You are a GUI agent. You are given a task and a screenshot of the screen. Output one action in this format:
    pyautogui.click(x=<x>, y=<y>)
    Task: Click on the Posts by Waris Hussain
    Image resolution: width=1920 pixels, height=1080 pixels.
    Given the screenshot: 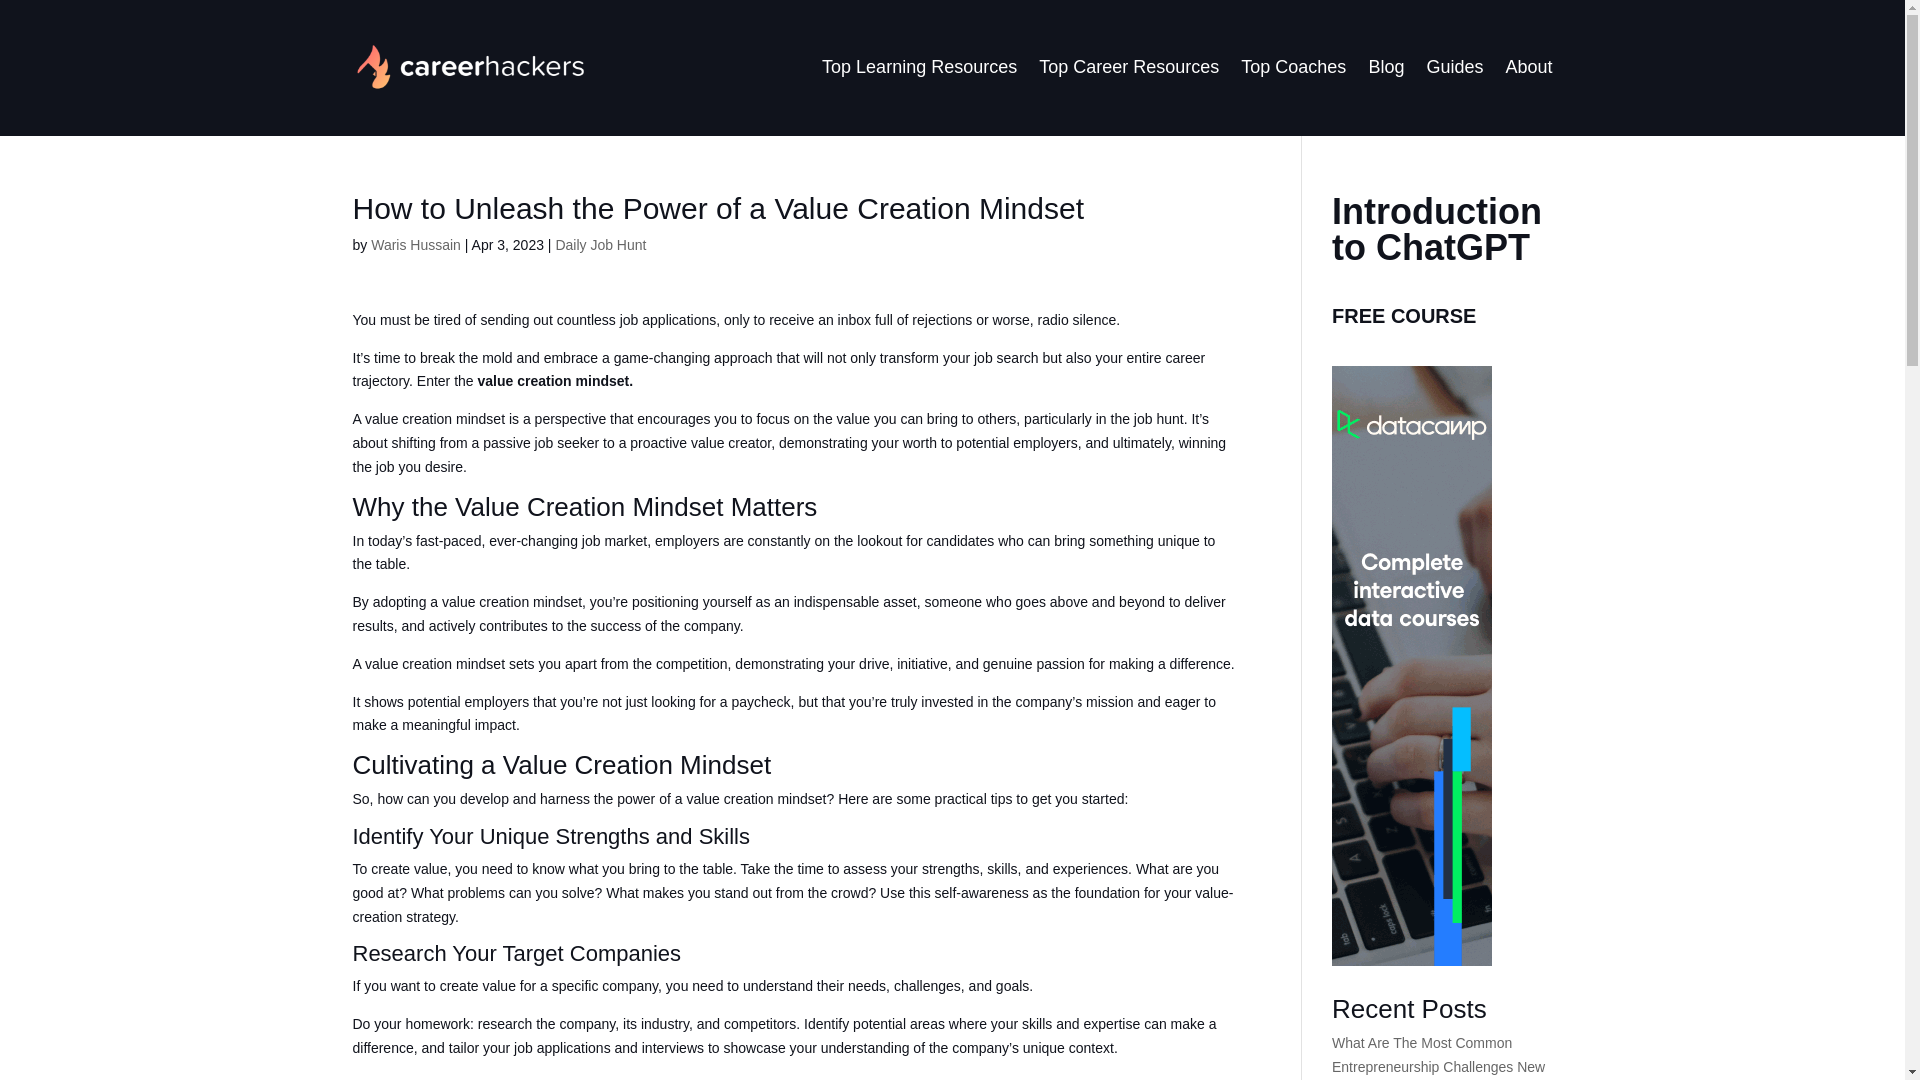 What is the action you would take?
    pyautogui.click(x=415, y=244)
    